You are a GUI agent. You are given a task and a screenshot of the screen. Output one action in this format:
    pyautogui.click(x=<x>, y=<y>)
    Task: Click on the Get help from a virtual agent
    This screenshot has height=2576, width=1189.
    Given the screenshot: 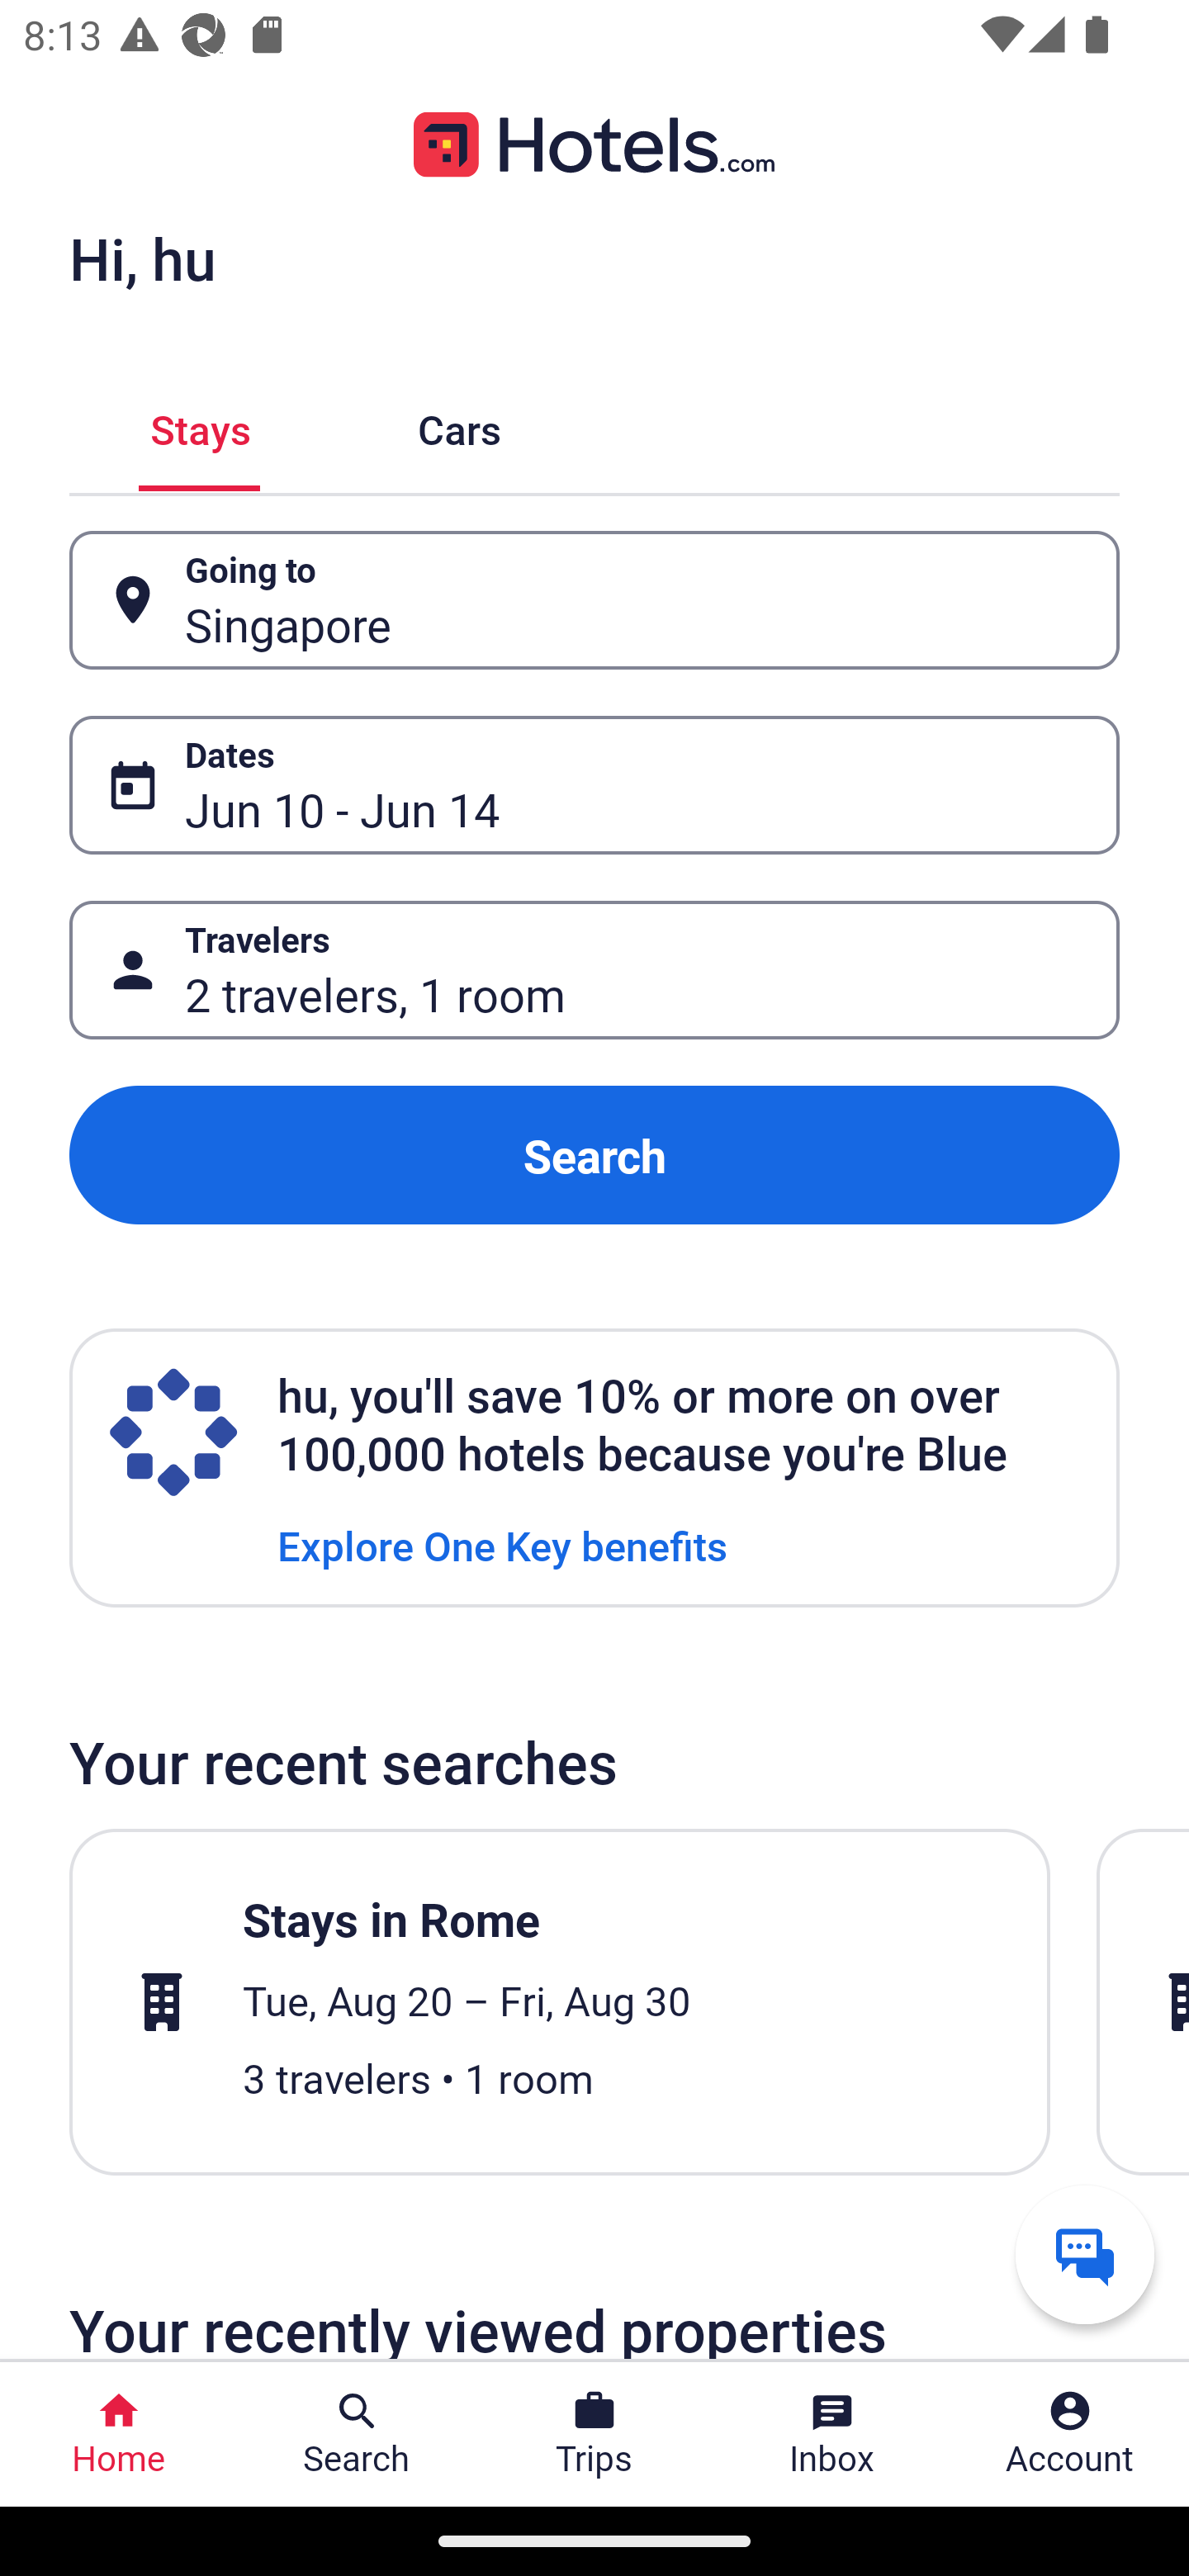 What is the action you would take?
    pyautogui.click(x=1085, y=2254)
    